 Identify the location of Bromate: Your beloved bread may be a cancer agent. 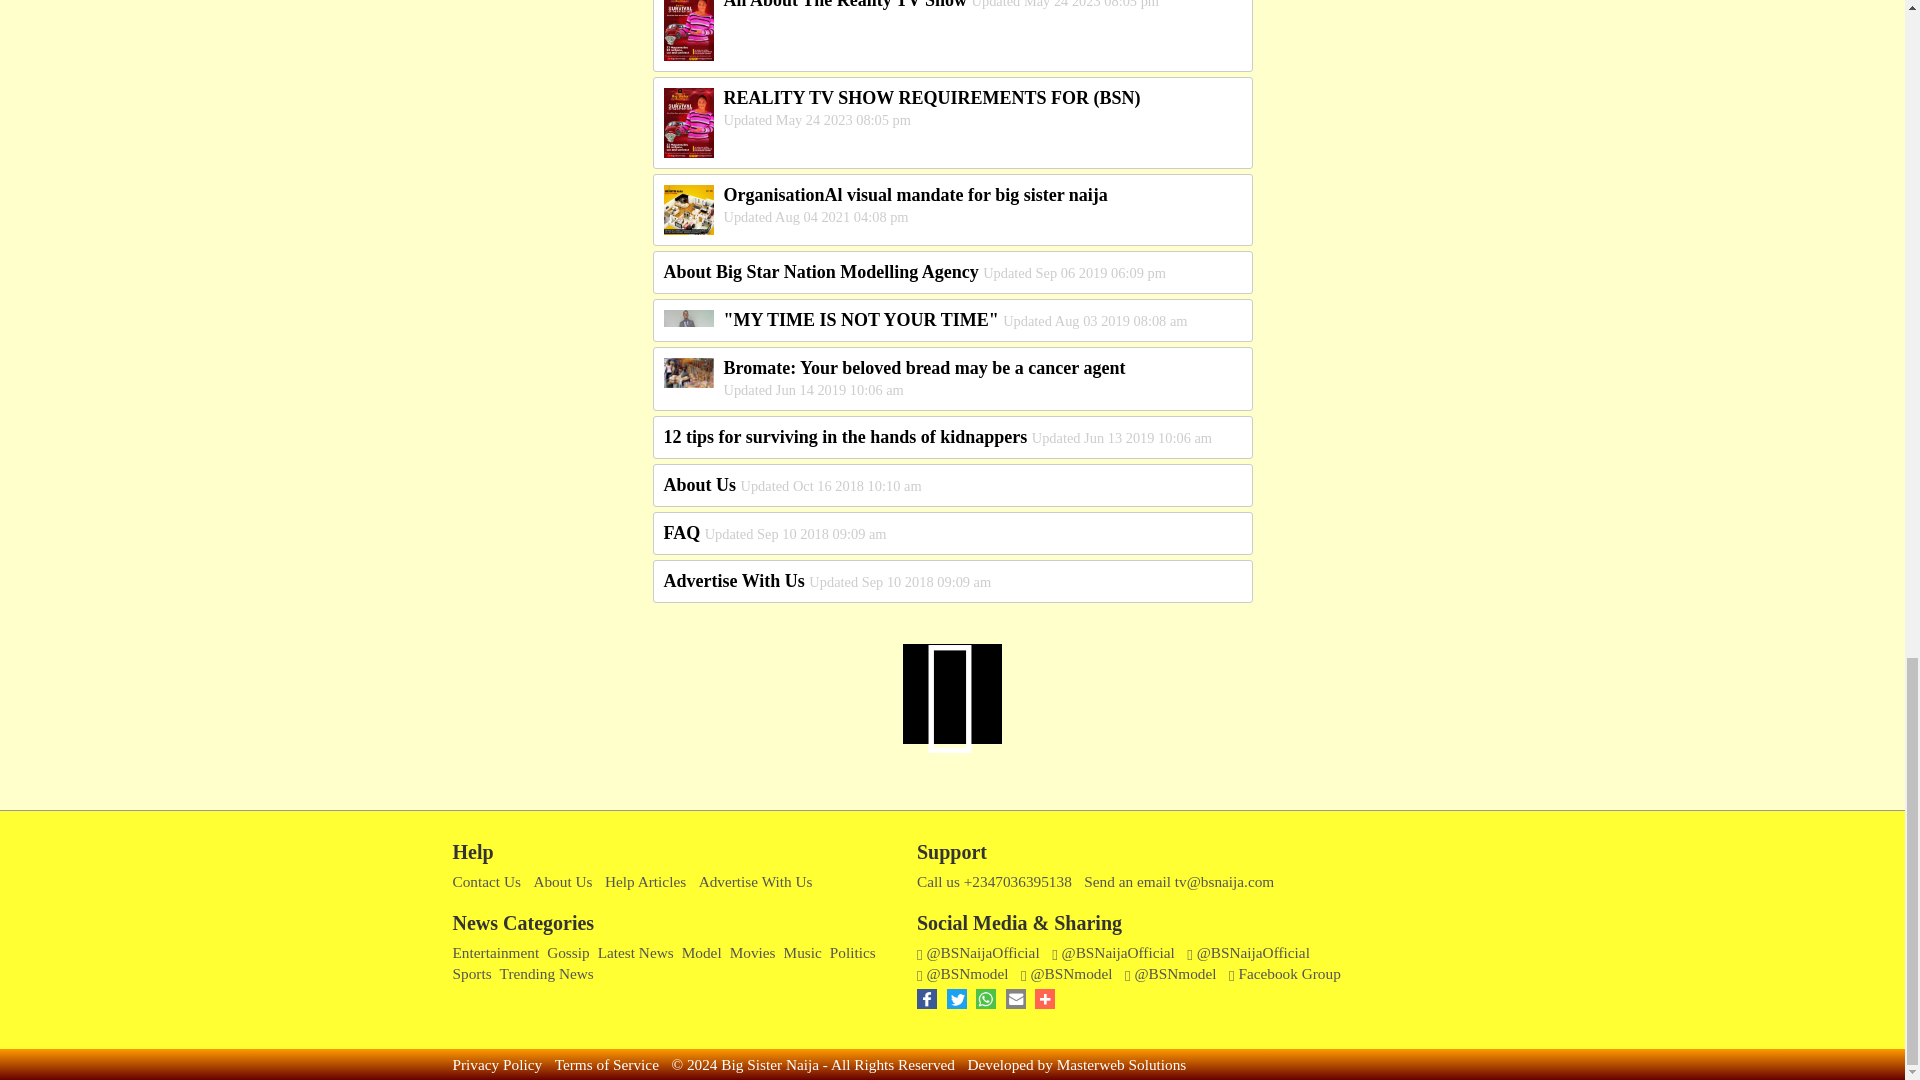
(924, 368).